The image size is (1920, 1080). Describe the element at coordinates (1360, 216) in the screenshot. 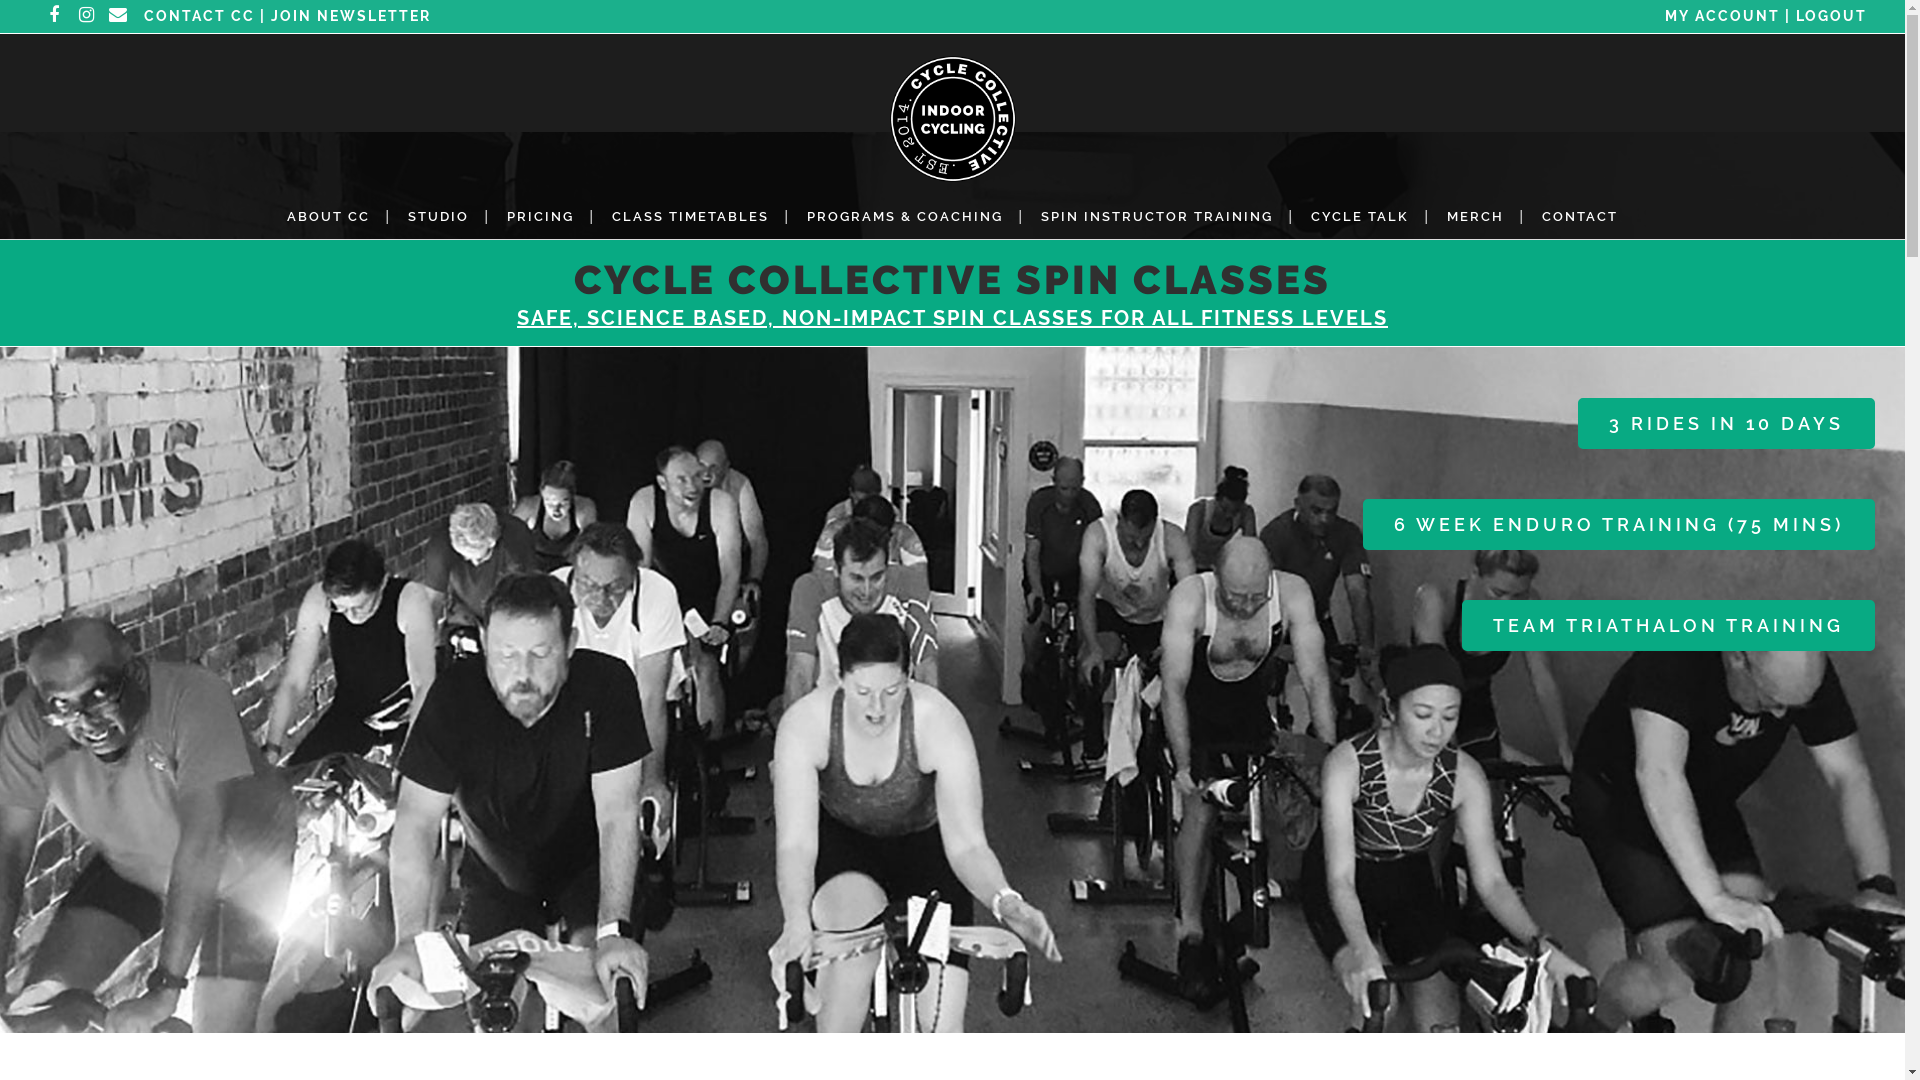

I see `CYCLE TALK` at that location.